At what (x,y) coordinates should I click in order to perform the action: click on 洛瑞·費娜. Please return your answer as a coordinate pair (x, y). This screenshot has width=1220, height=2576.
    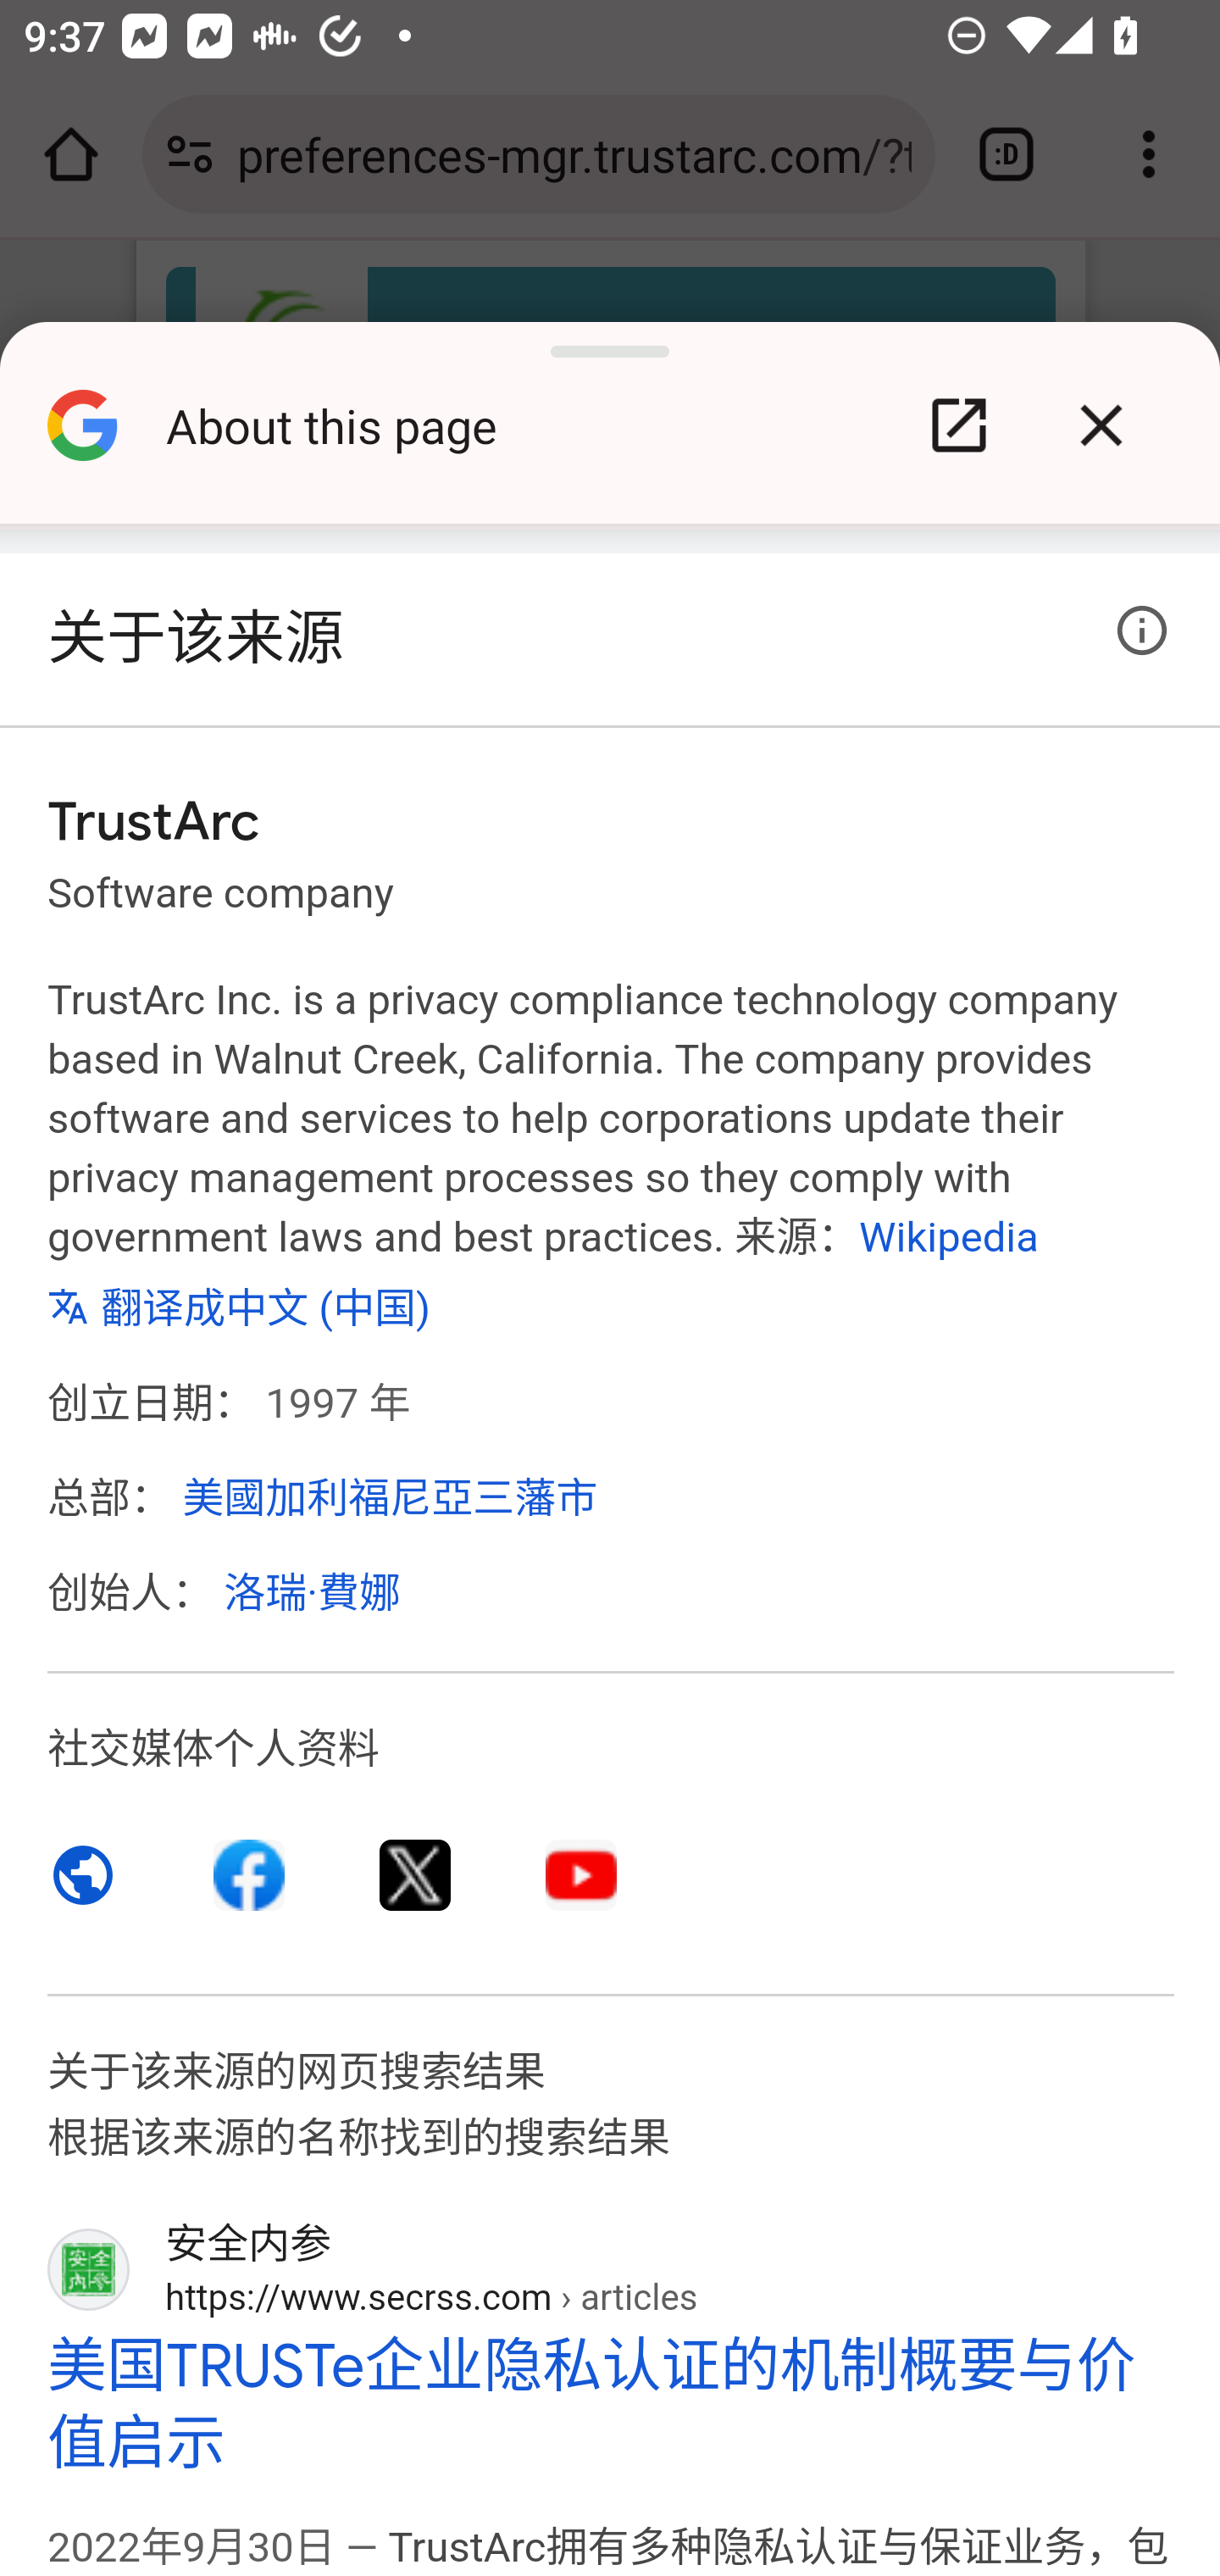
    Looking at the image, I should click on (313, 1593).